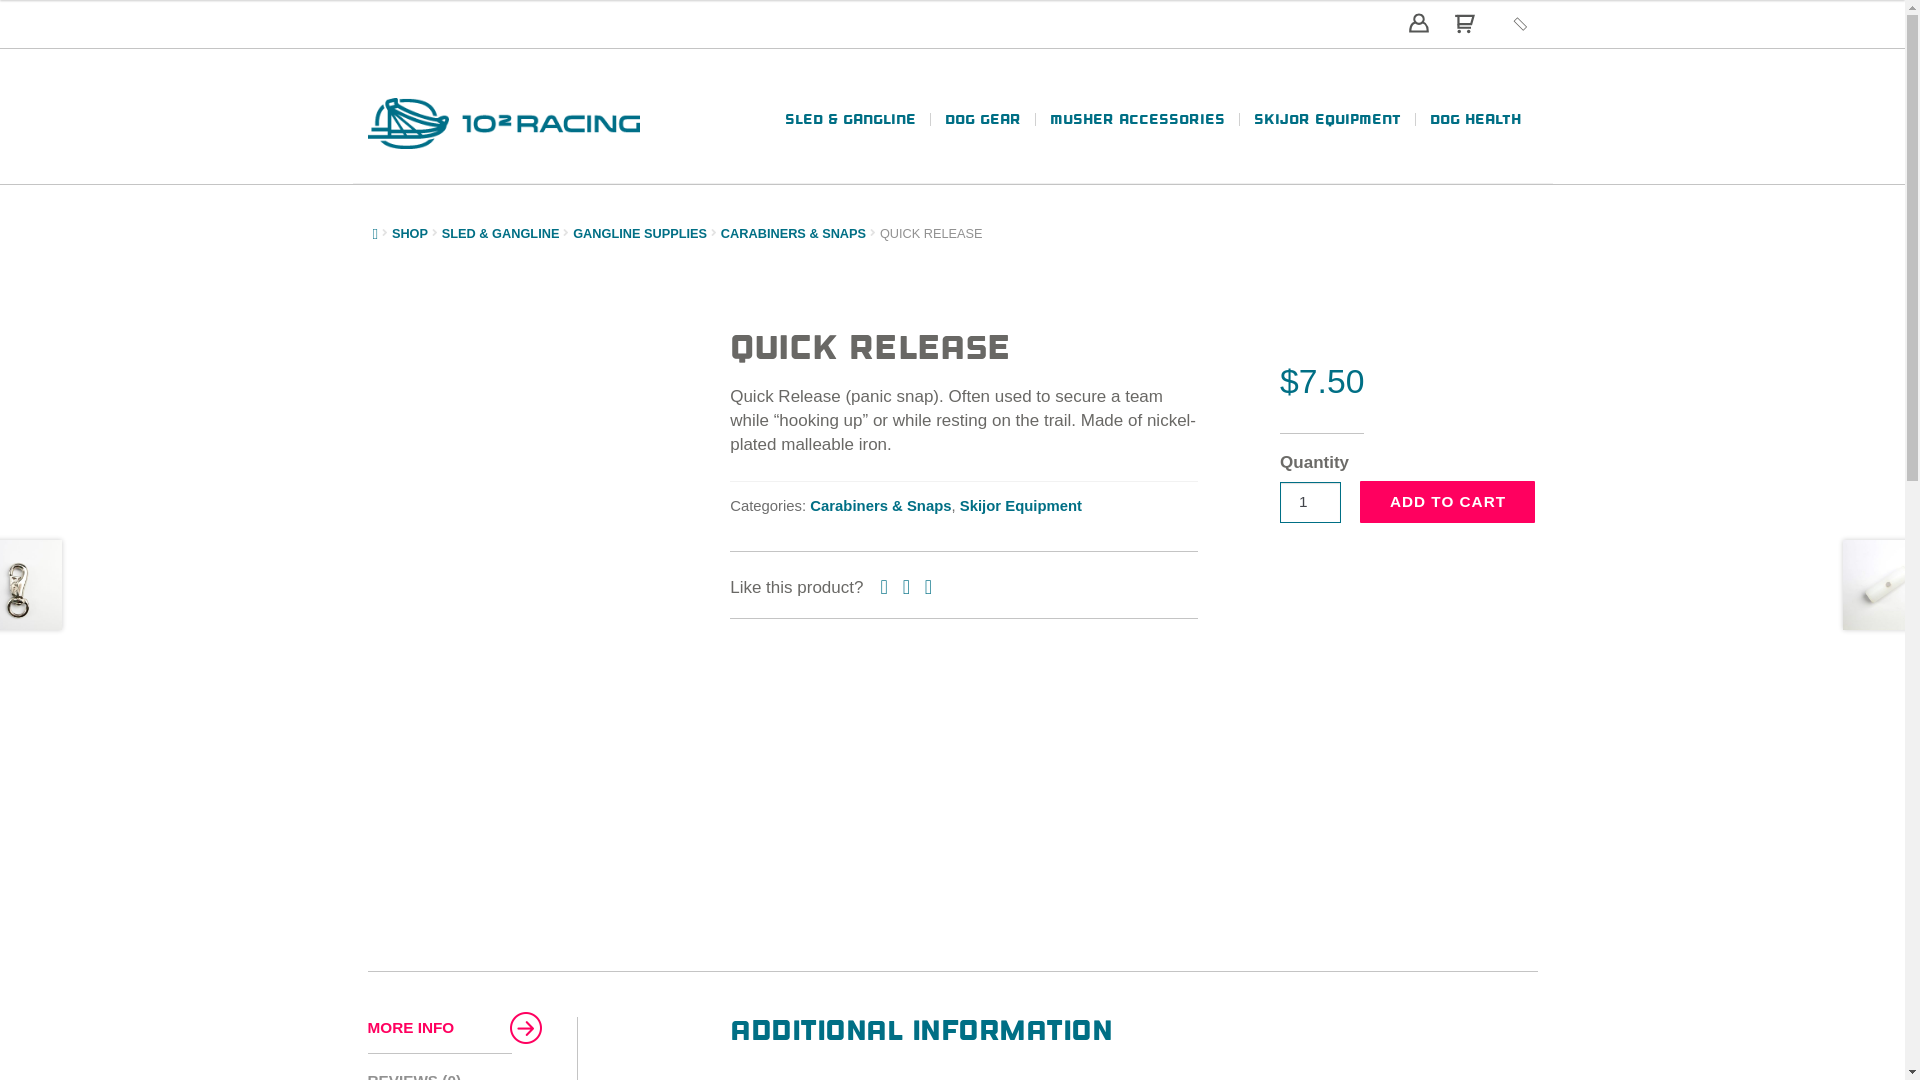 The width and height of the screenshot is (1920, 1080). I want to click on ADD TO CART, so click(1448, 502).